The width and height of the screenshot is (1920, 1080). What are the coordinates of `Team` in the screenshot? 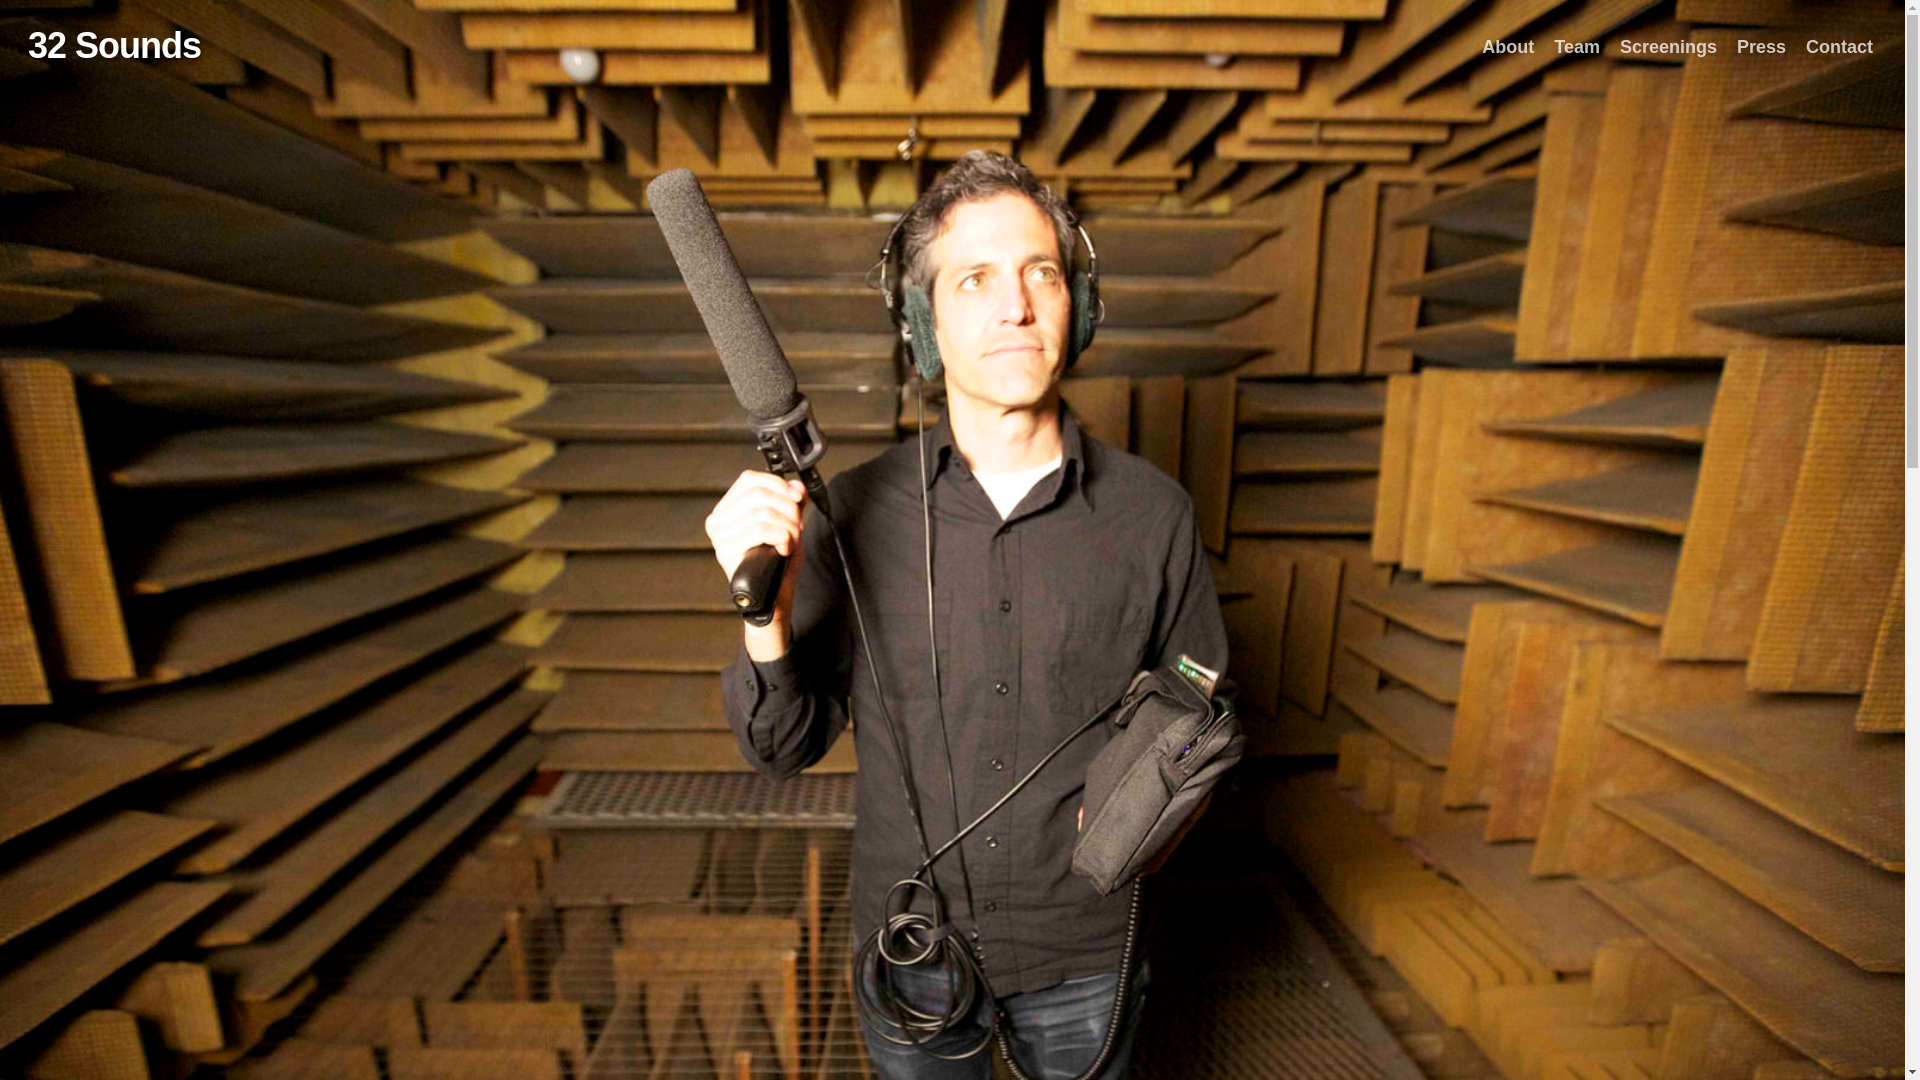 It's located at (1577, 47).